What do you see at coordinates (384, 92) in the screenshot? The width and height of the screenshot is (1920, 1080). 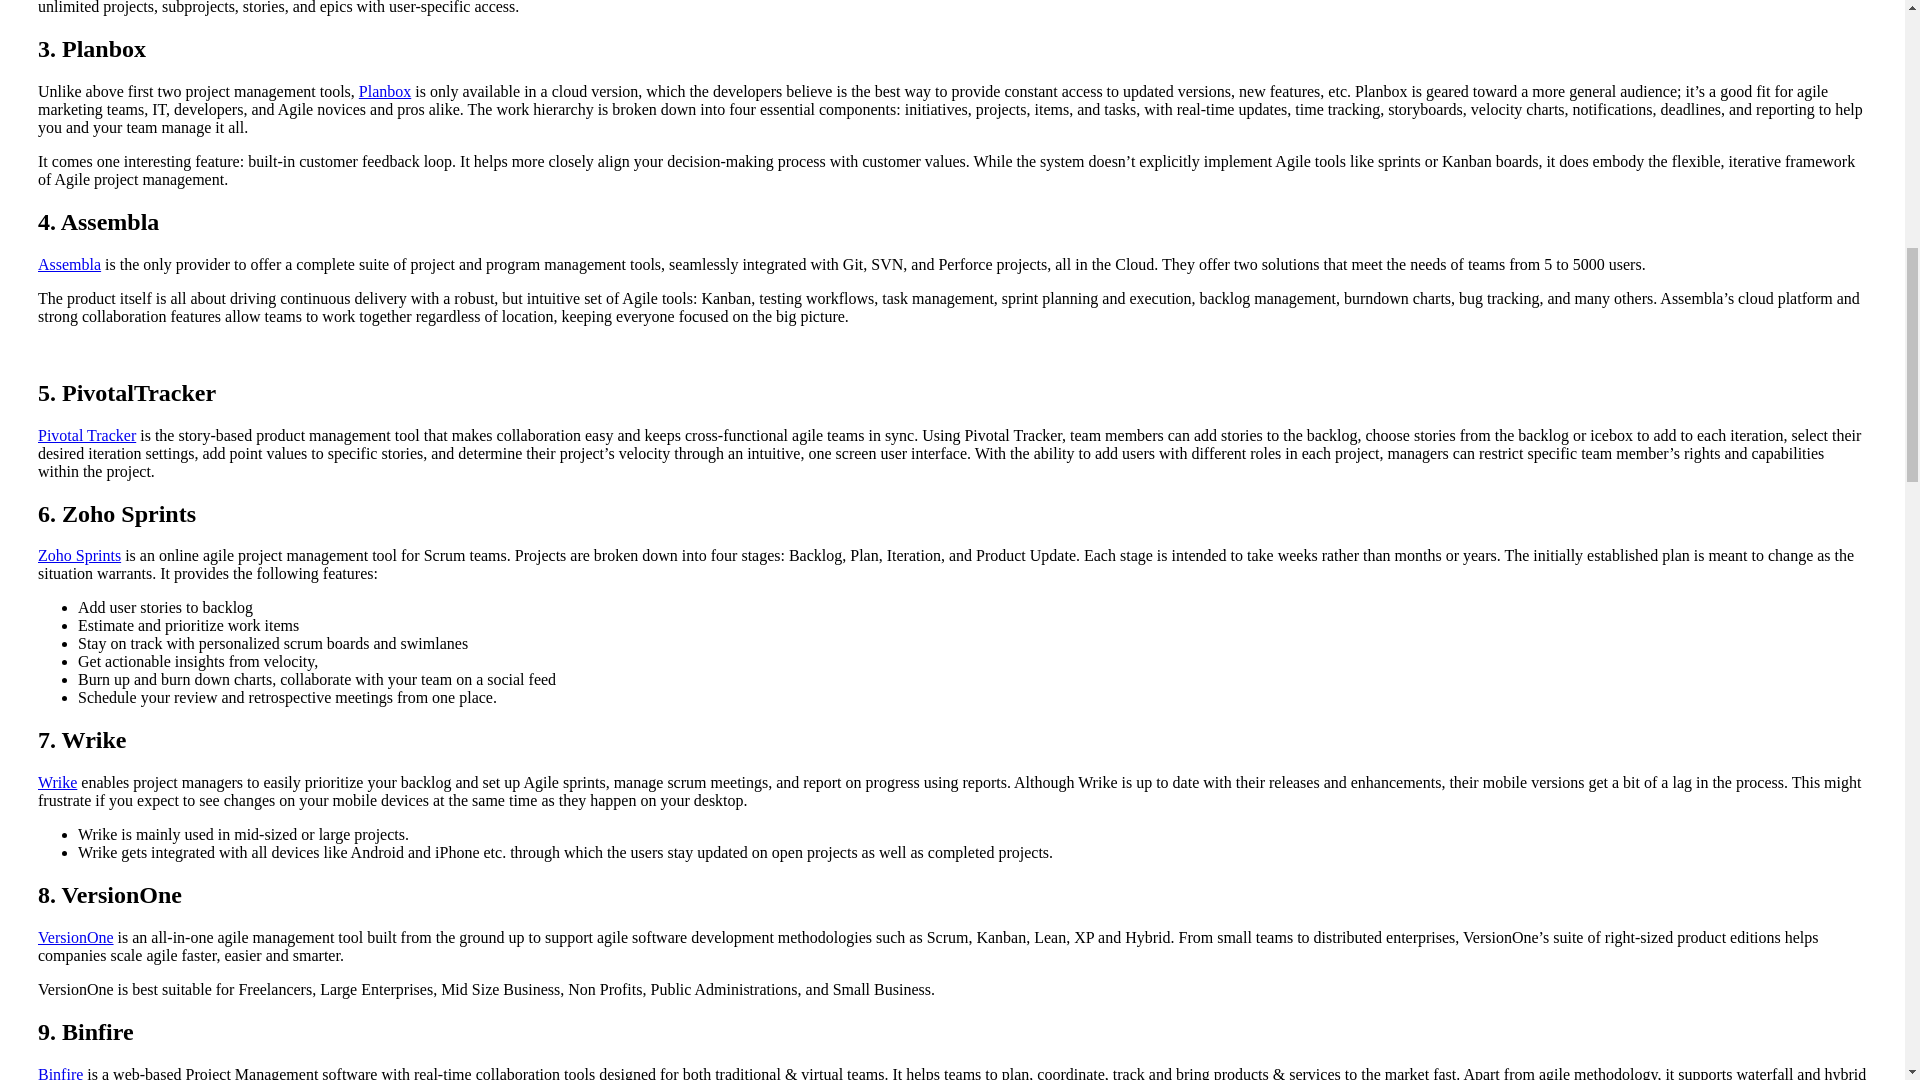 I see `Planbox` at bounding box center [384, 92].